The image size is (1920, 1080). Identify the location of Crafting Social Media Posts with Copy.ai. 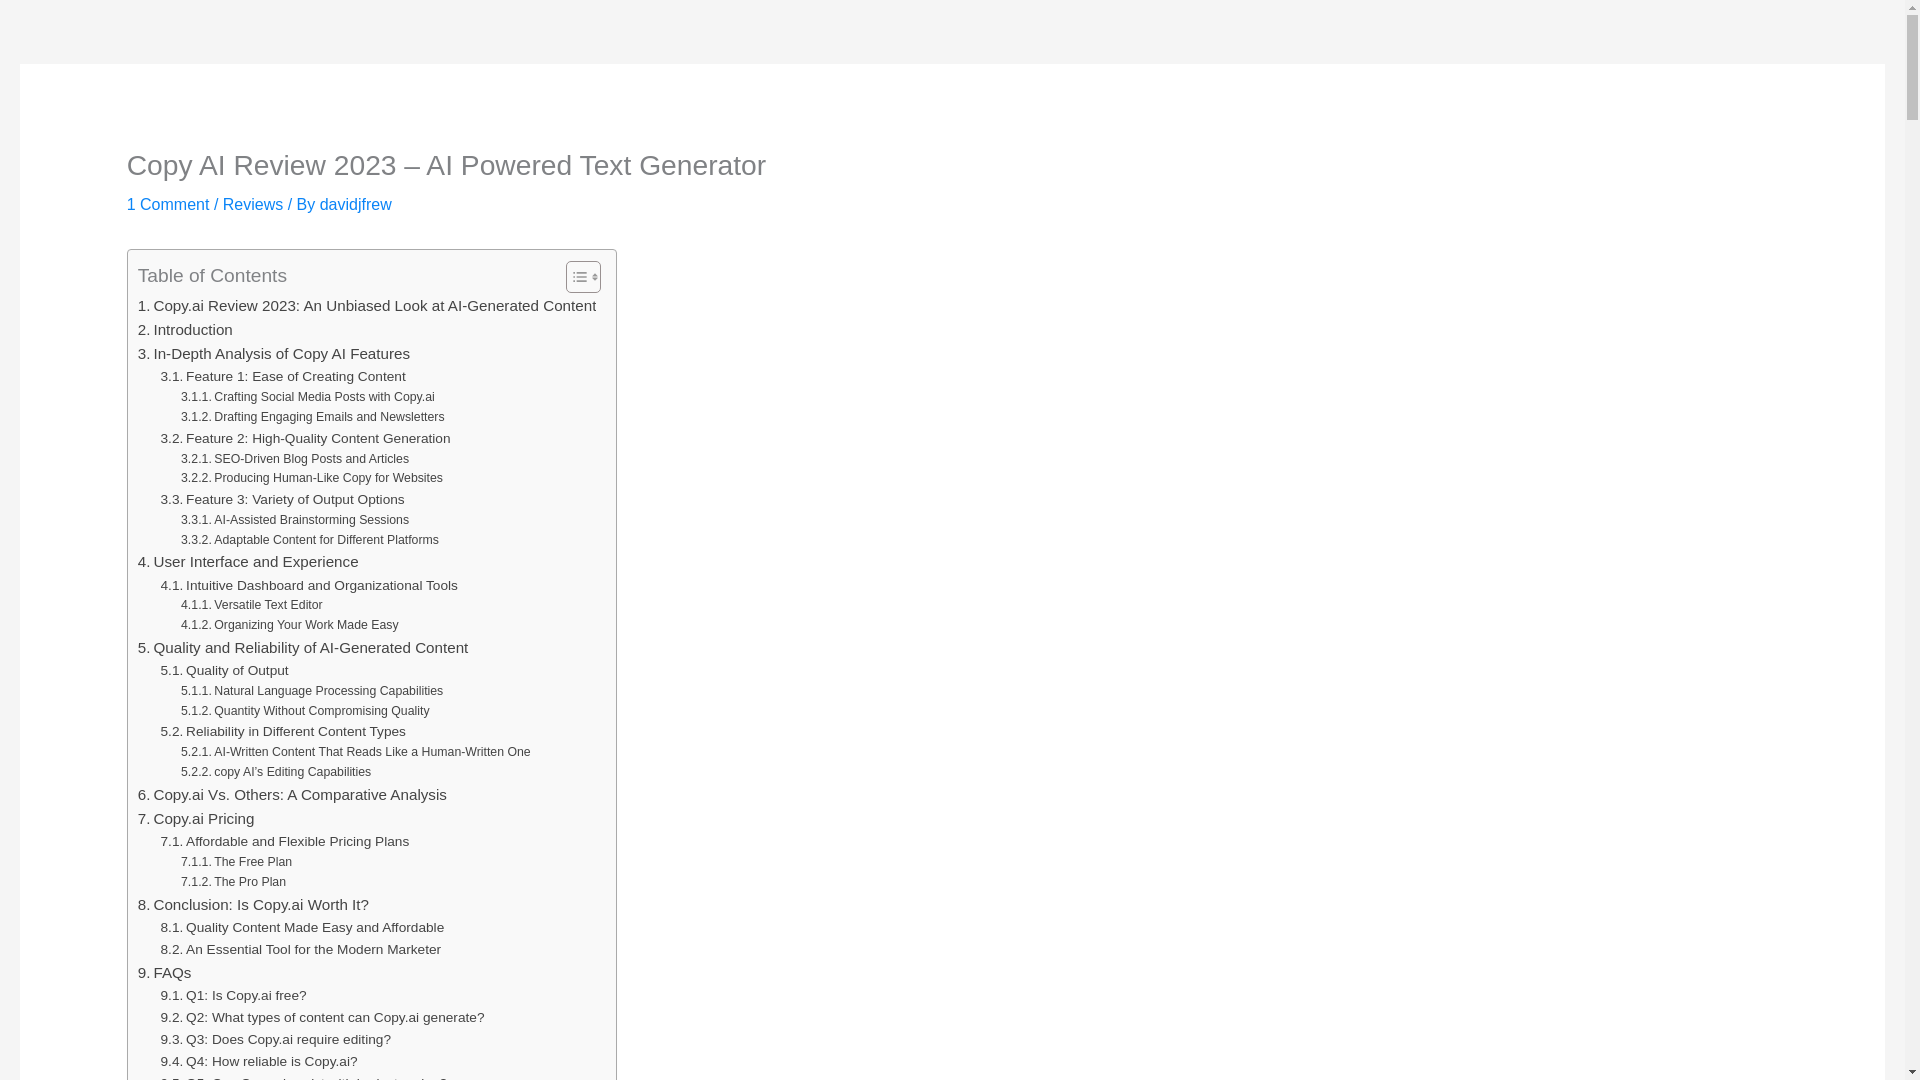
(308, 398).